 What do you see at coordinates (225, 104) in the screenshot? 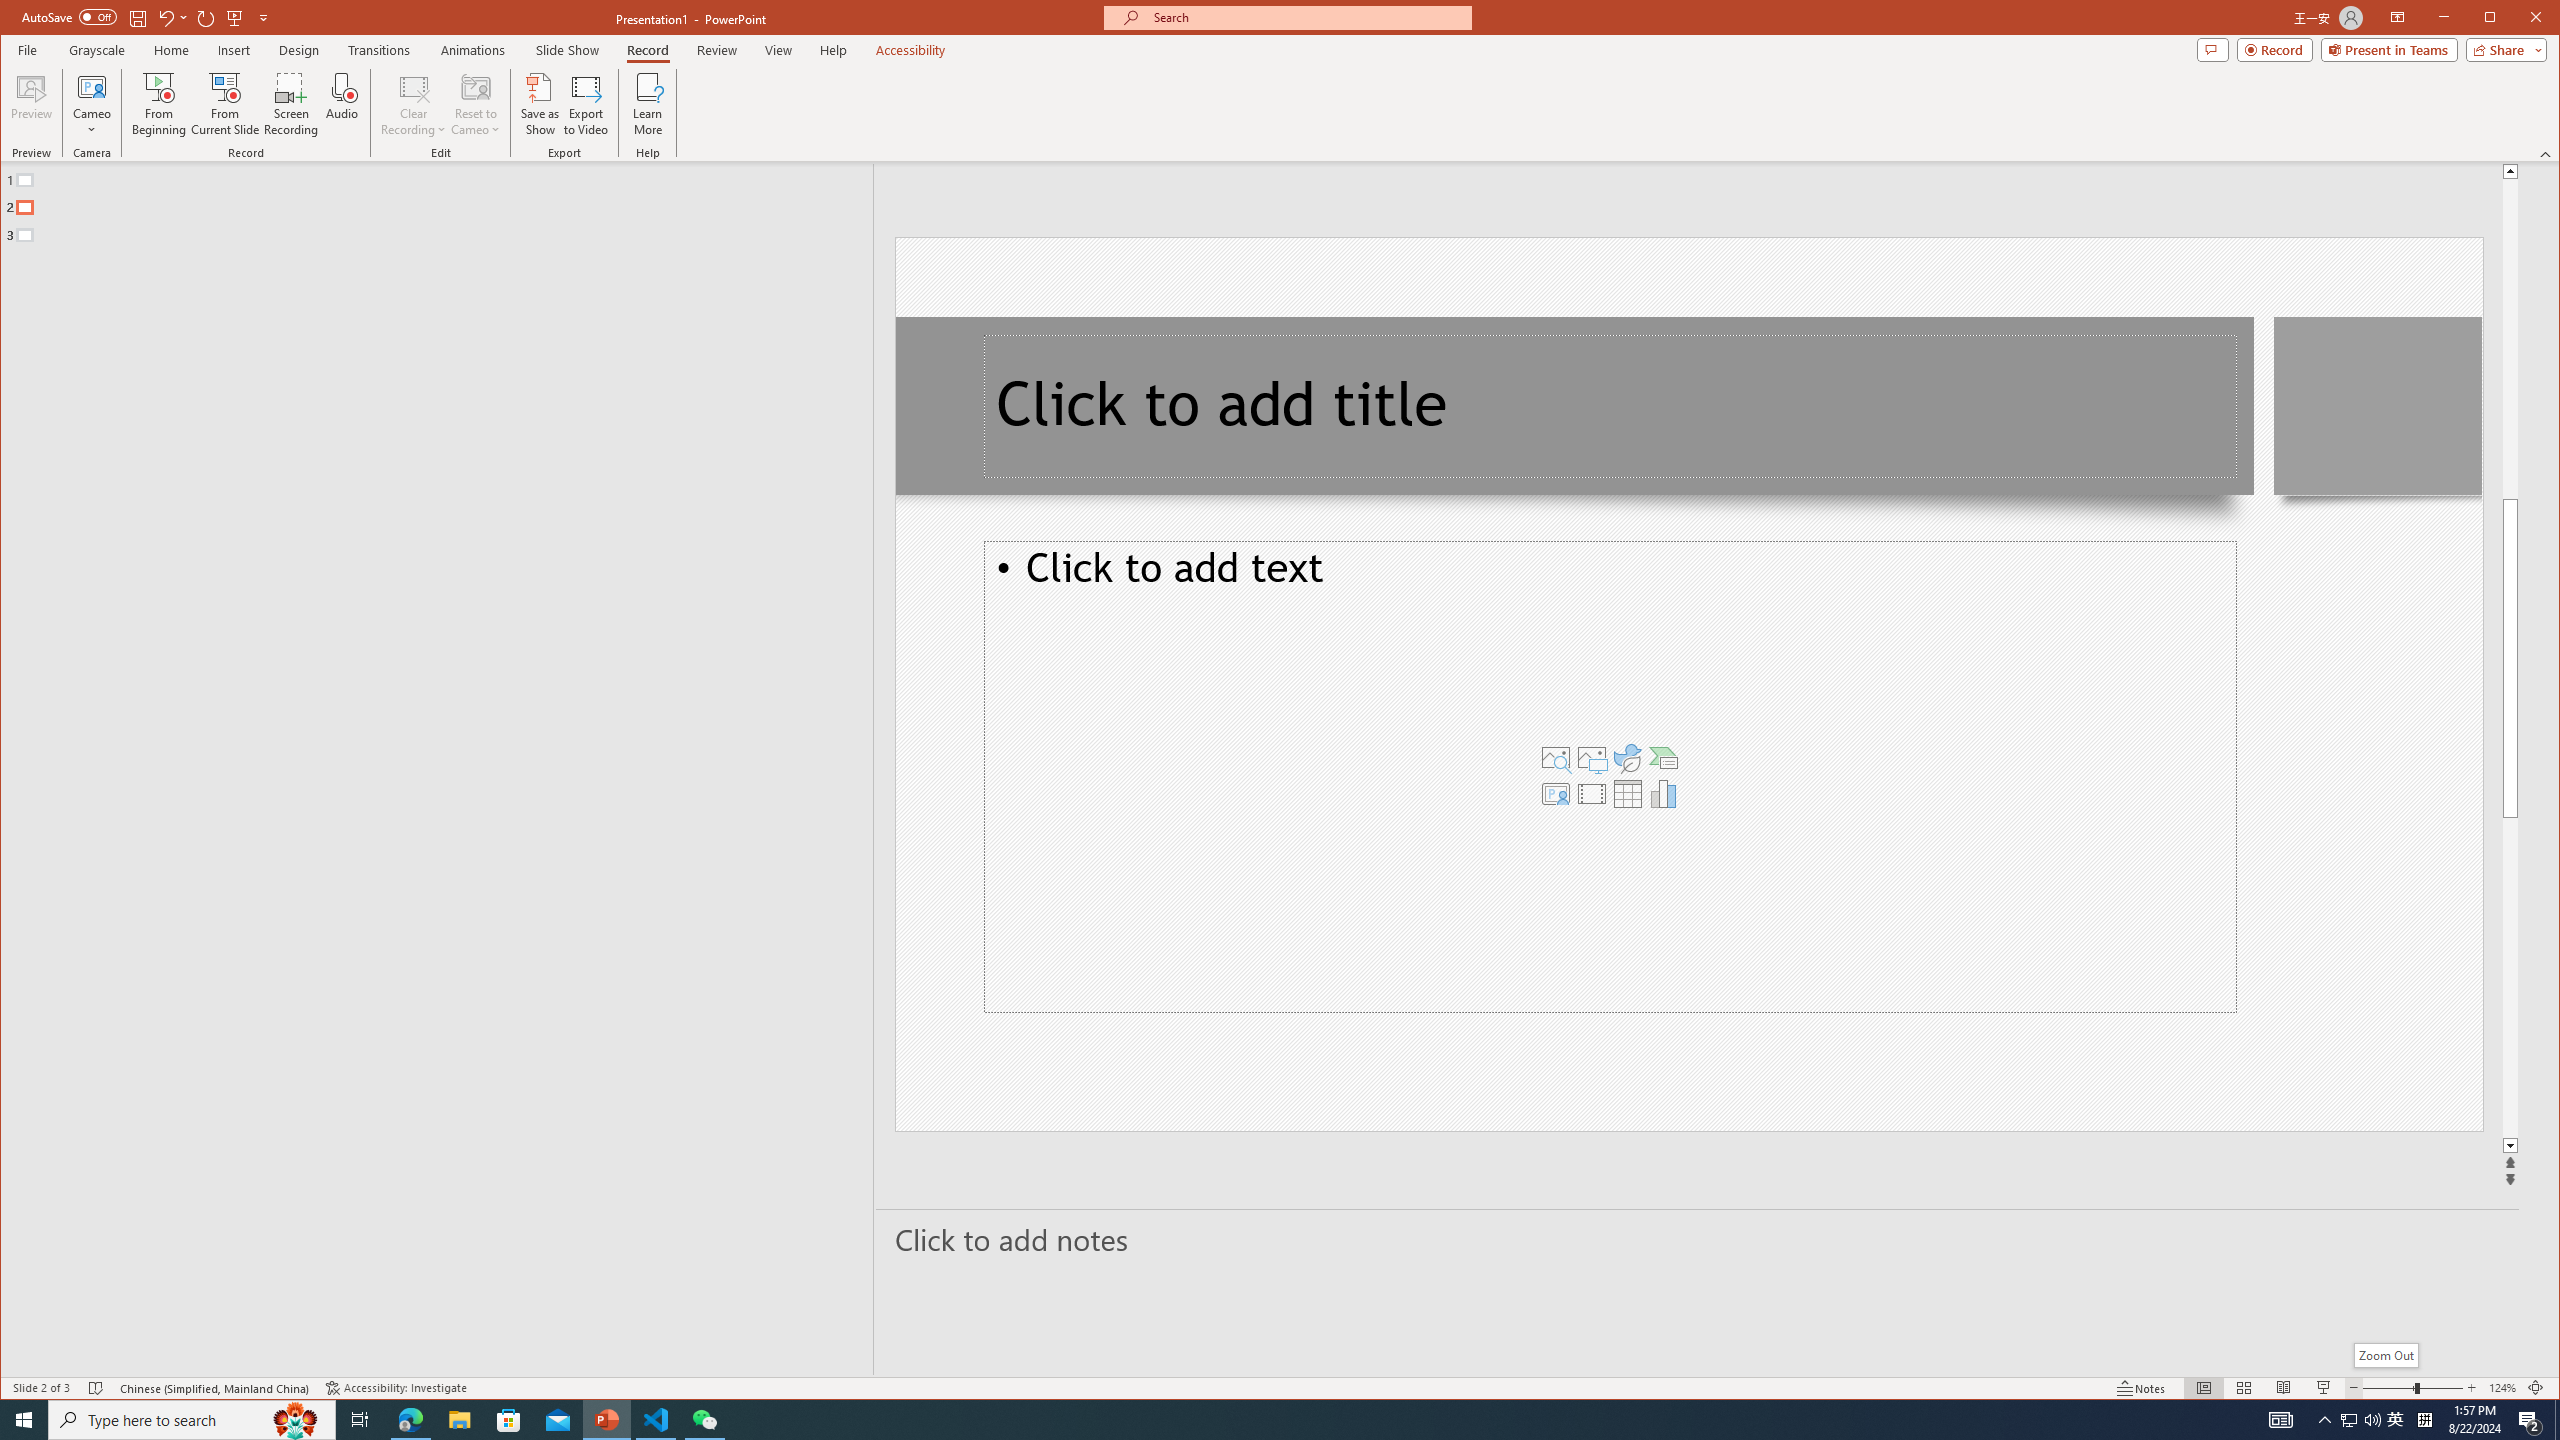
I see `From Current Slide...` at bounding box center [225, 104].